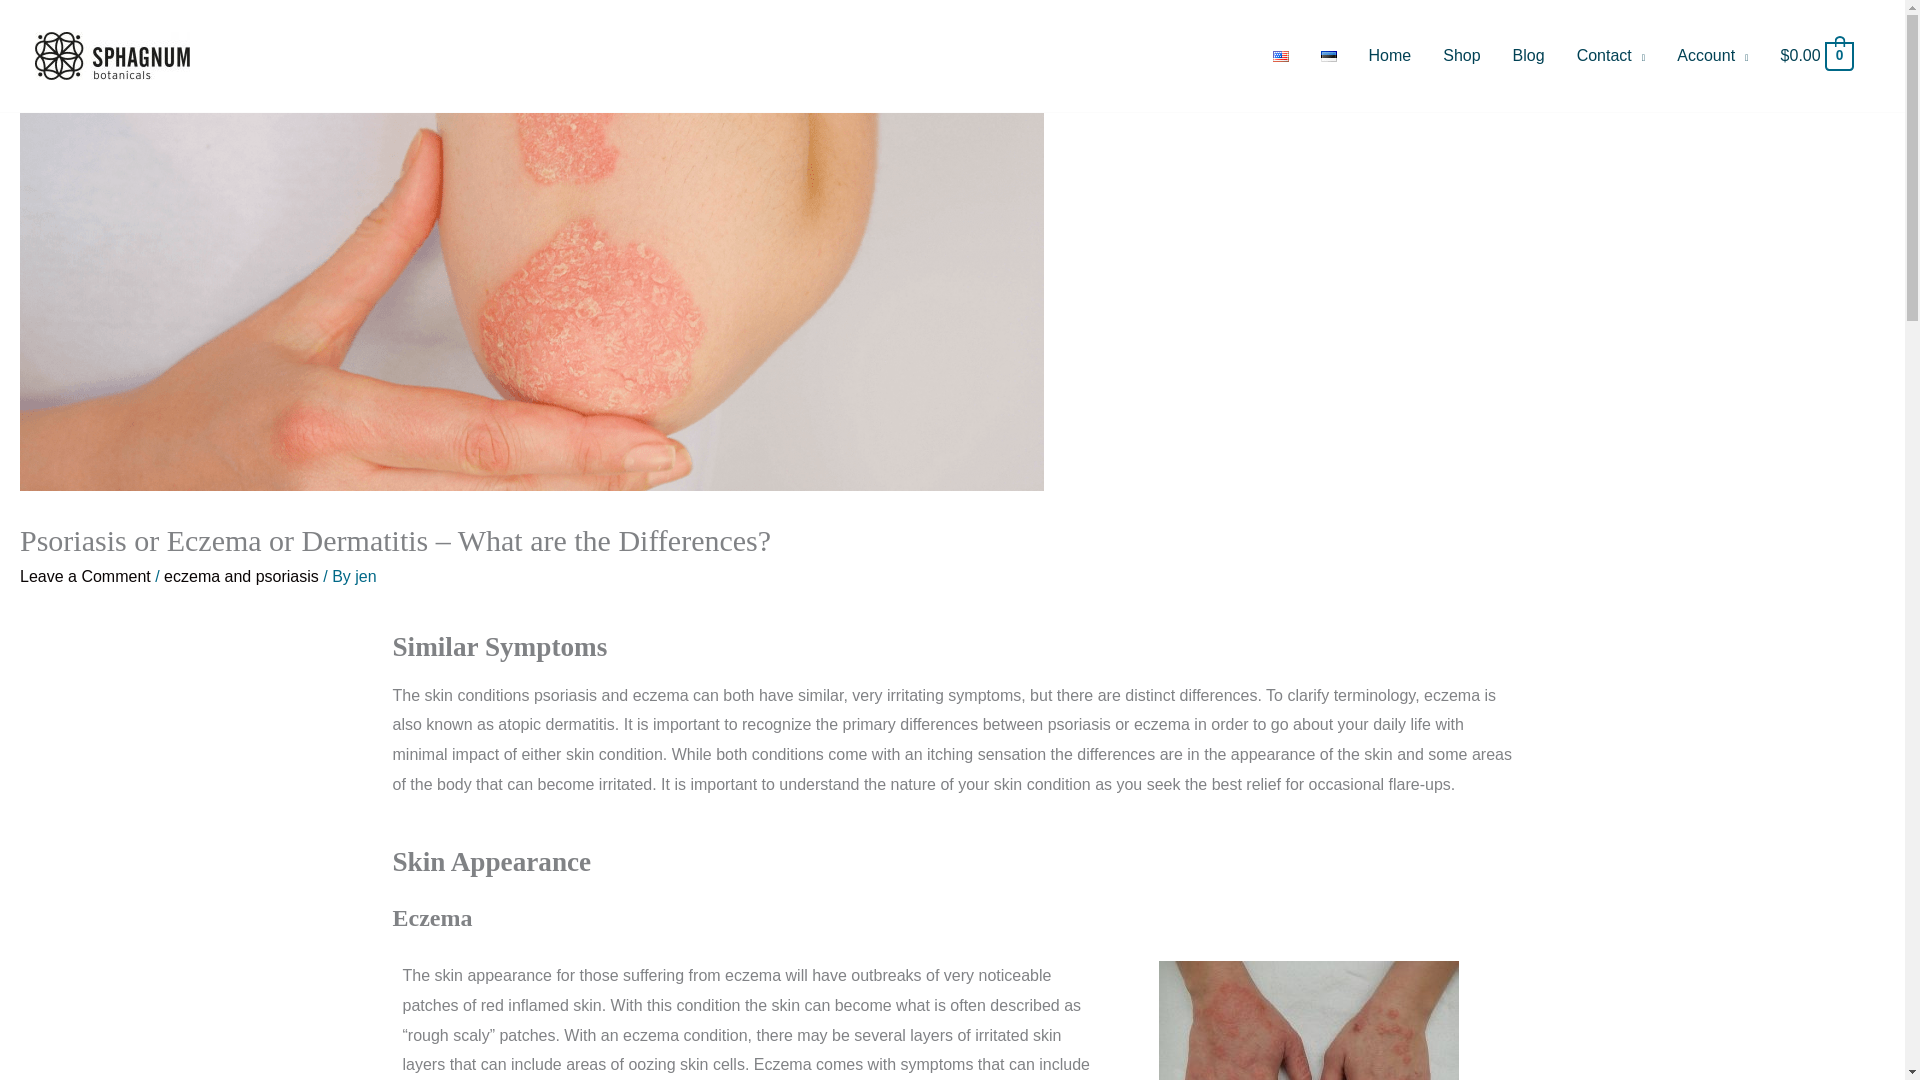 This screenshot has height=1080, width=1920. What do you see at coordinates (1390, 55) in the screenshot?
I see `Home` at bounding box center [1390, 55].